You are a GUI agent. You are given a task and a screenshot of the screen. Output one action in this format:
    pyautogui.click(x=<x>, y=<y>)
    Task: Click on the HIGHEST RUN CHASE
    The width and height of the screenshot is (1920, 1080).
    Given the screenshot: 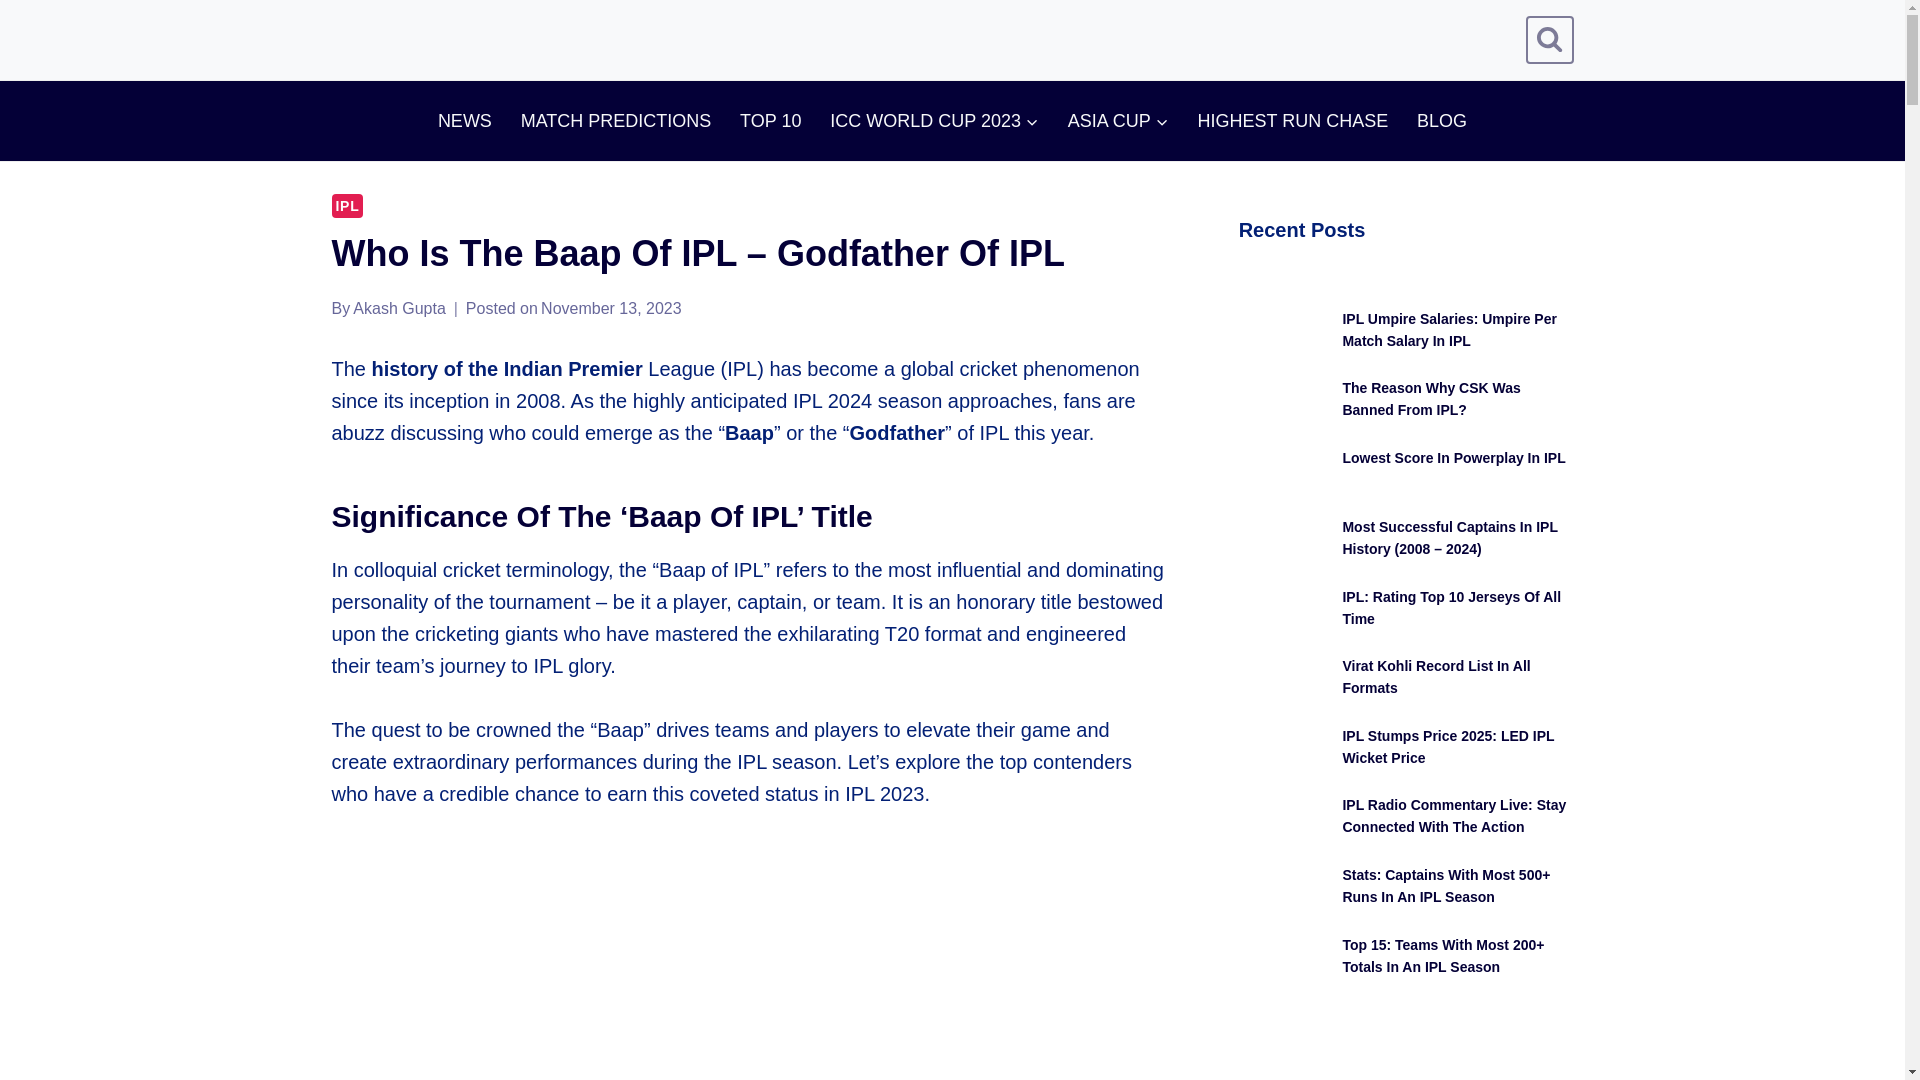 What is the action you would take?
    pyautogui.click(x=1292, y=121)
    